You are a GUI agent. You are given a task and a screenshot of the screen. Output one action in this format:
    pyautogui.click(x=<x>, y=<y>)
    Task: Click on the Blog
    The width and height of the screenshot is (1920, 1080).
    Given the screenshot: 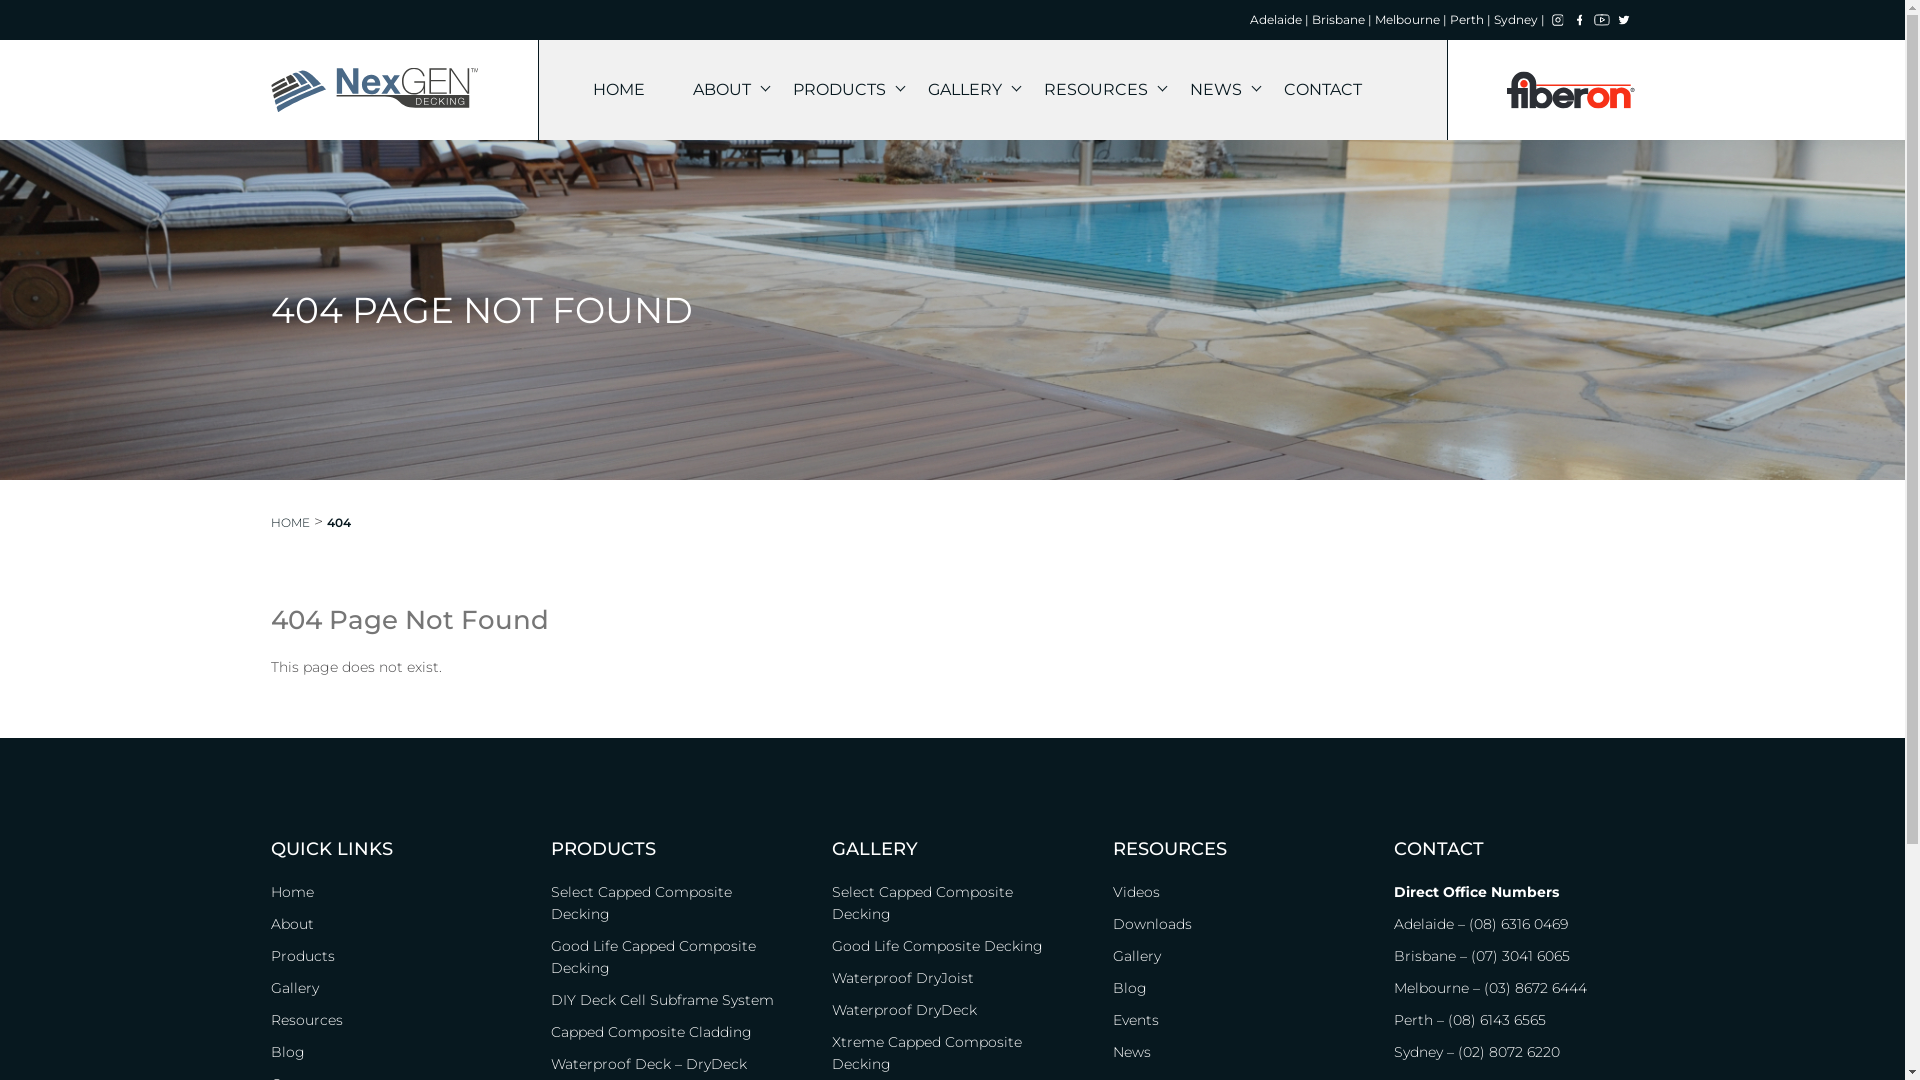 What is the action you would take?
    pyautogui.click(x=1234, y=988)
    